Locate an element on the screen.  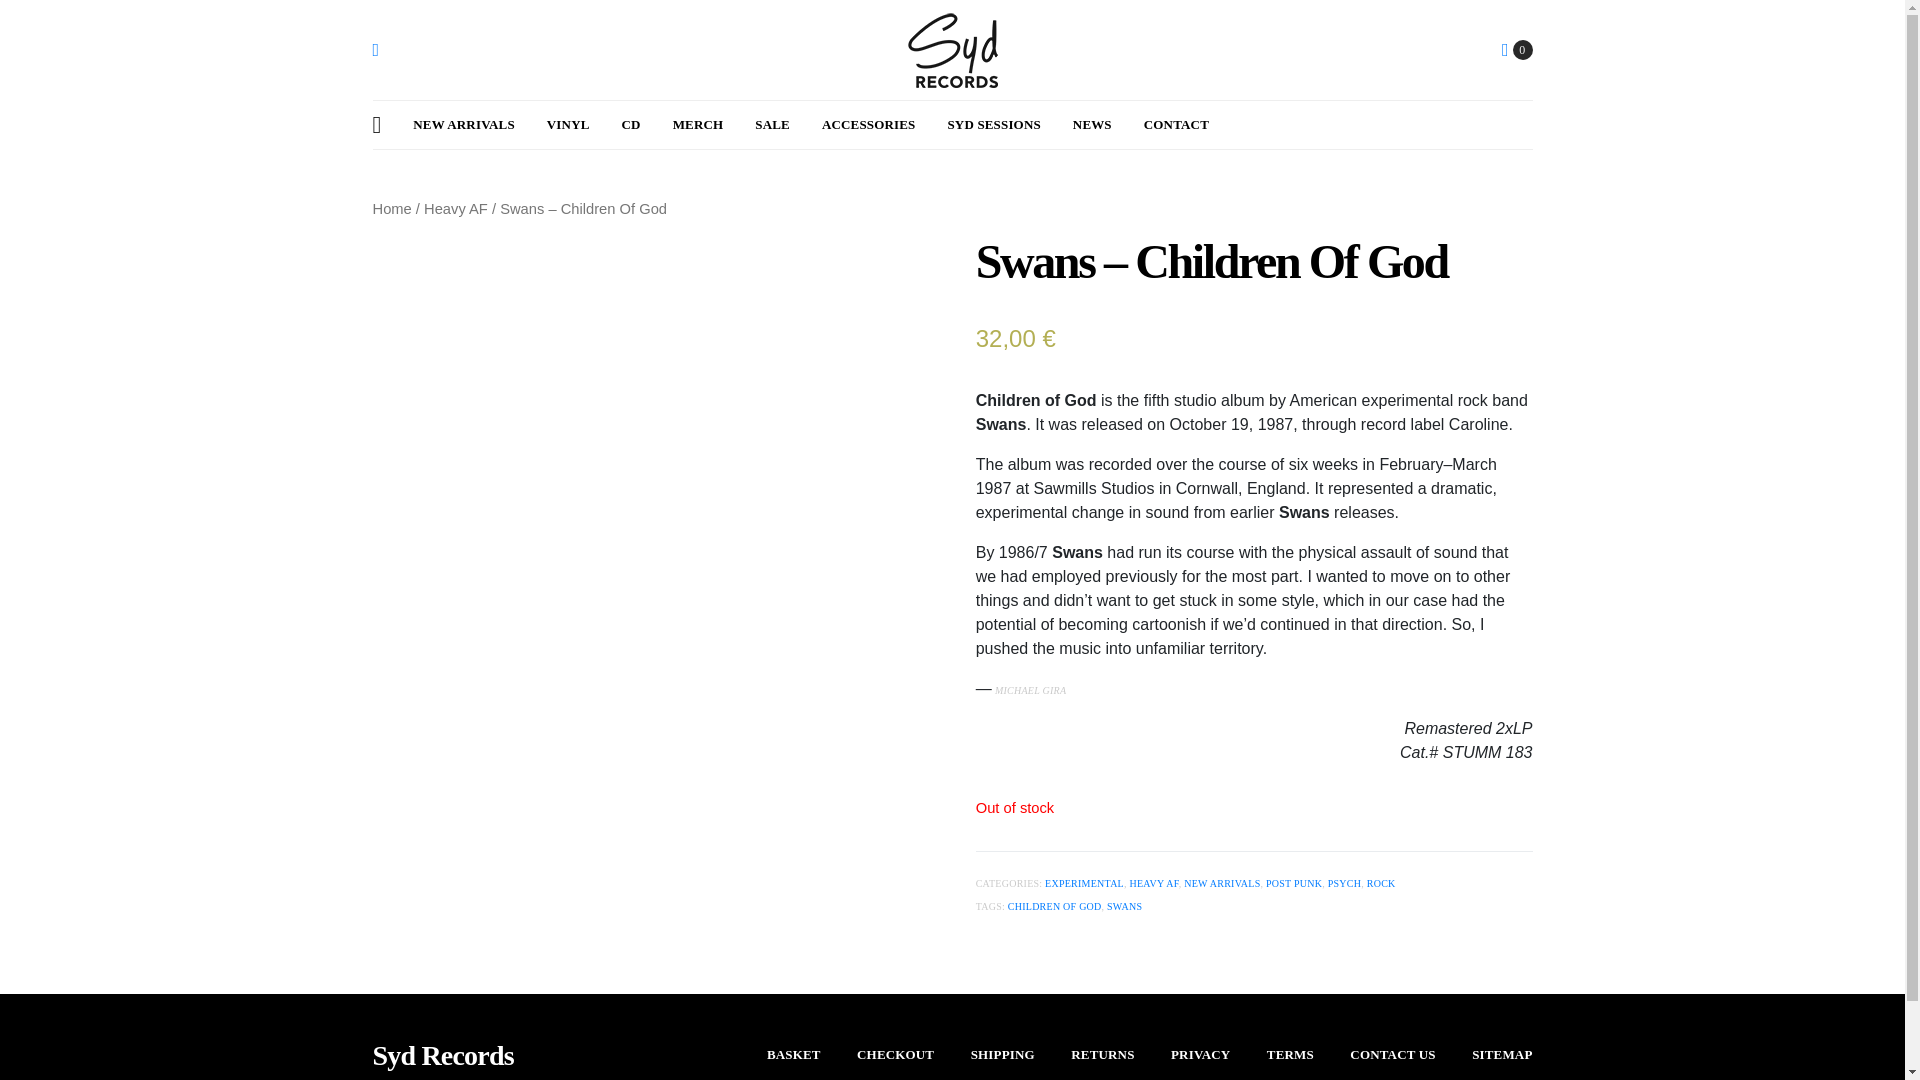
CHECKOUT is located at coordinates (894, 1054).